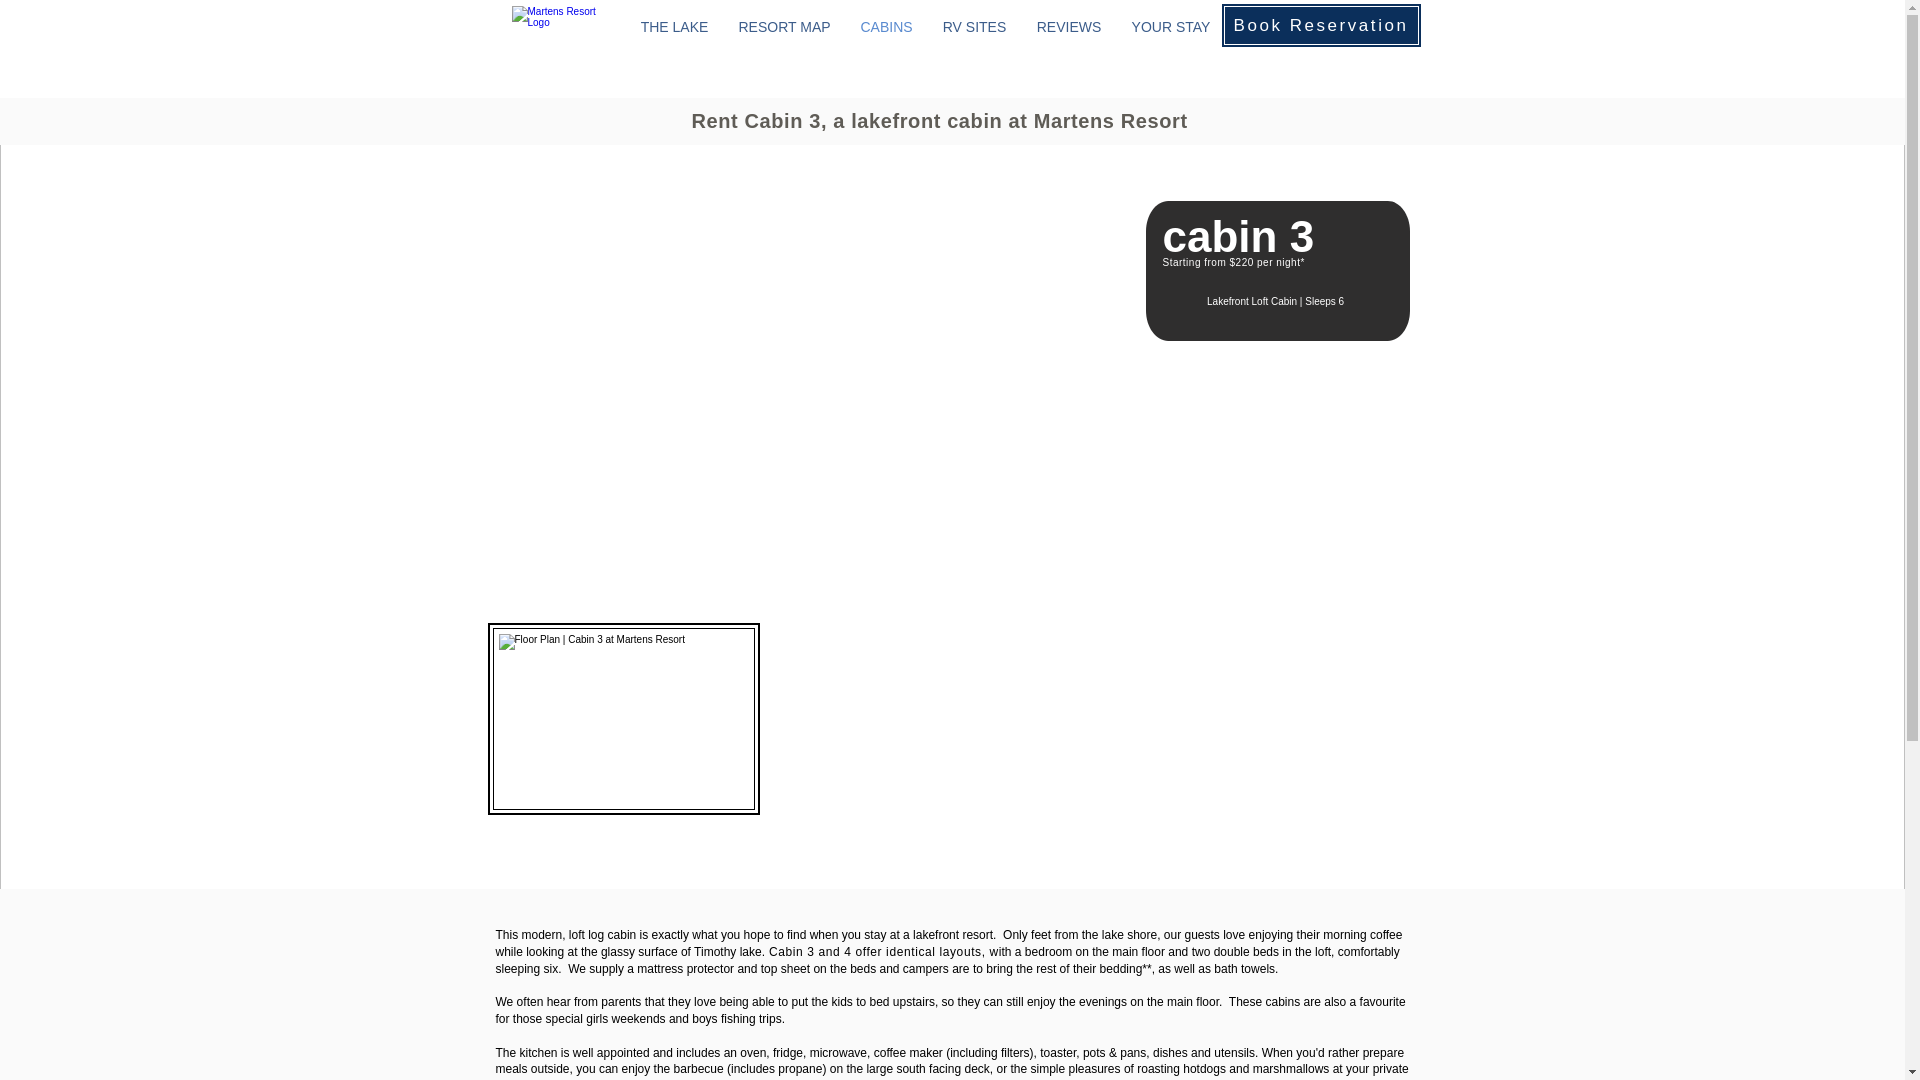 The width and height of the screenshot is (1920, 1080). I want to click on REVIEWS, so click(1069, 26).